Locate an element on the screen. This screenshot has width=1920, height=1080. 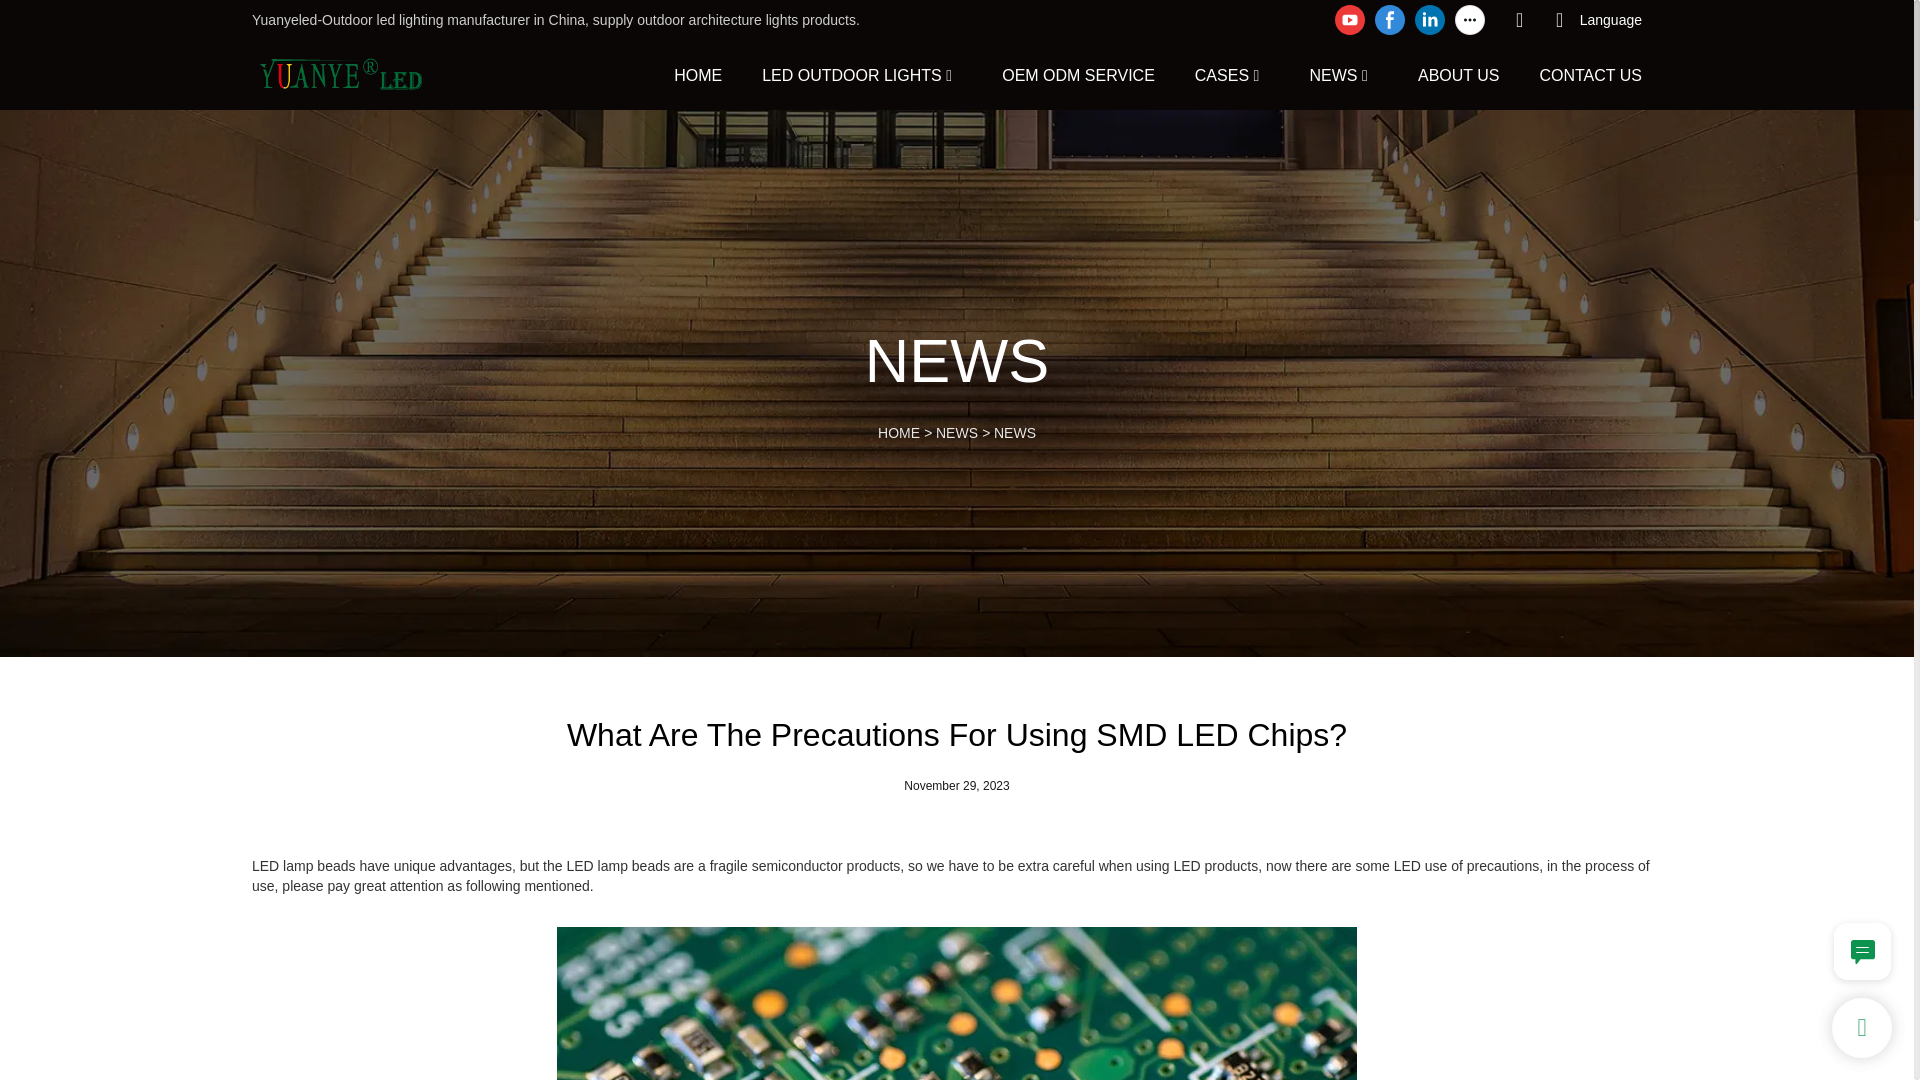
CASES is located at coordinates (1222, 74).